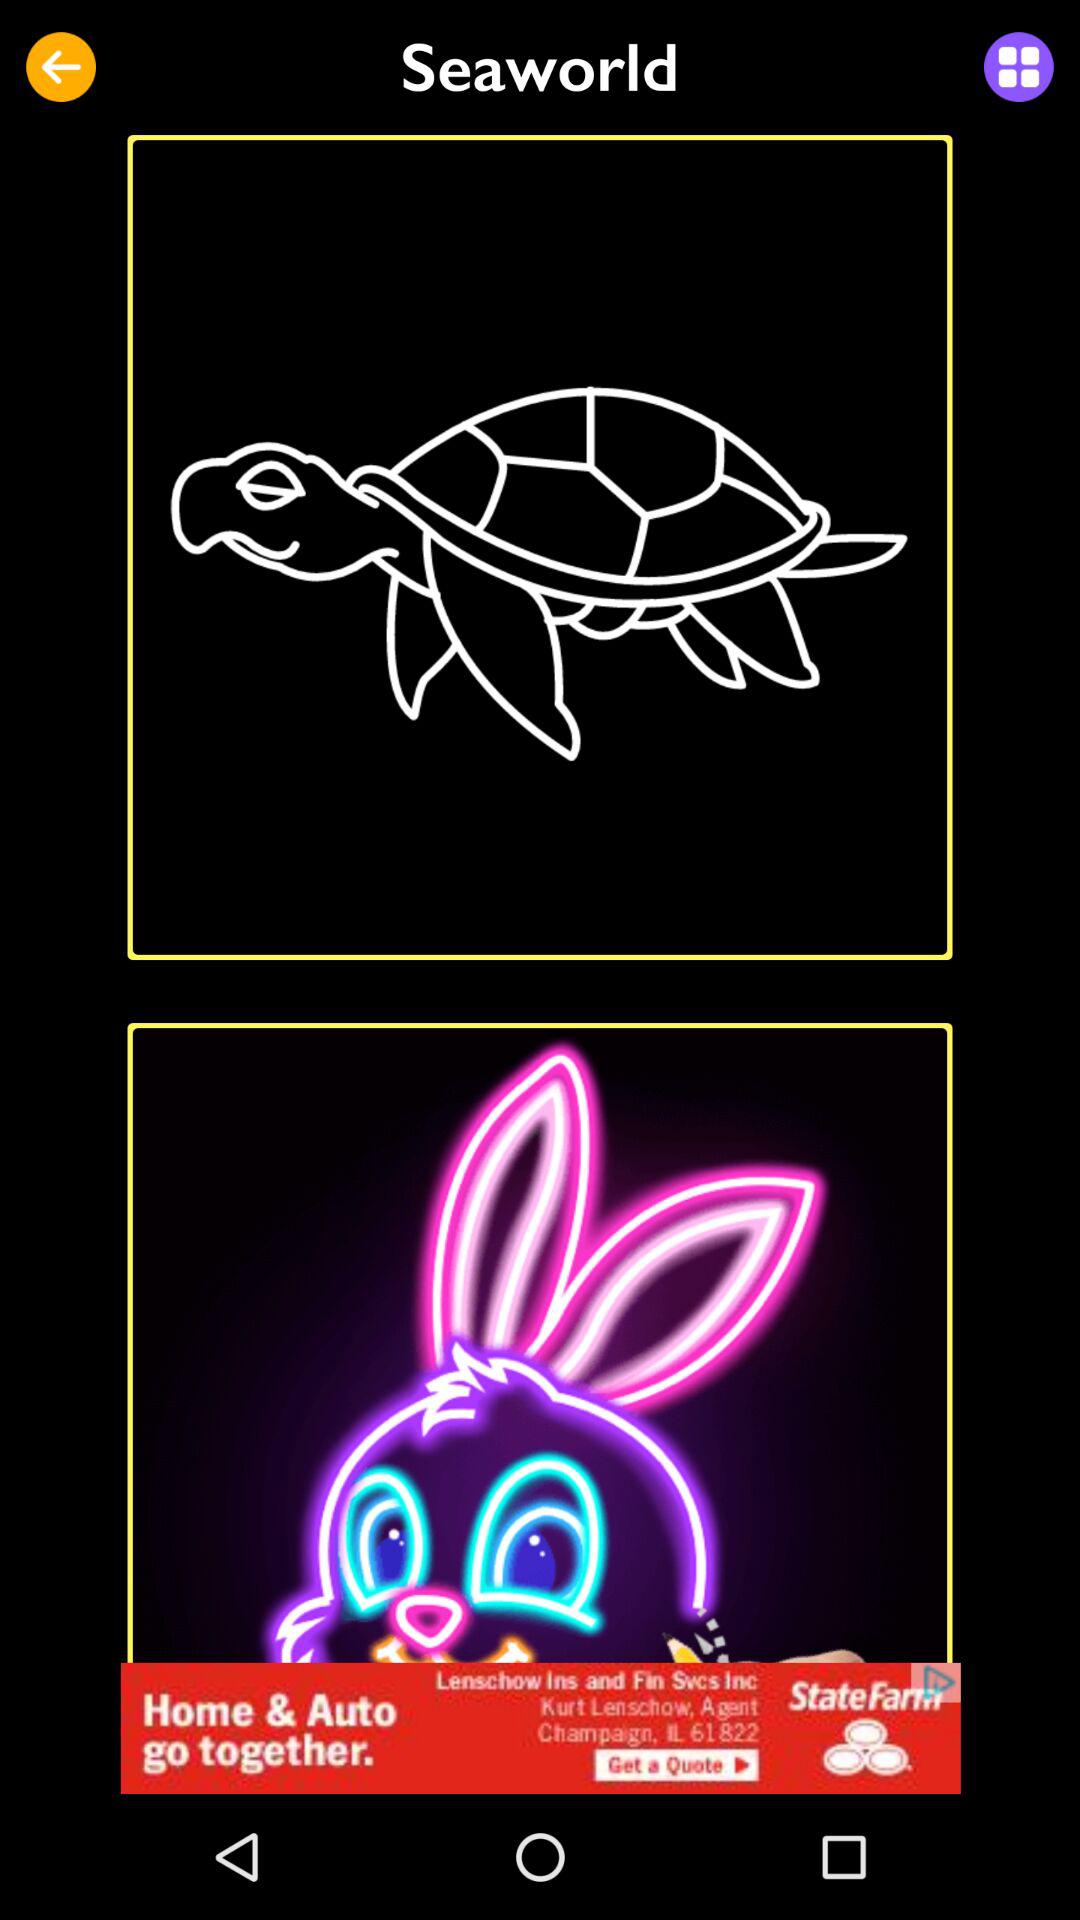 The width and height of the screenshot is (1080, 1920). What do you see at coordinates (61, 67) in the screenshot?
I see `click icon at the top left corner` at bounding box center [61, 67].